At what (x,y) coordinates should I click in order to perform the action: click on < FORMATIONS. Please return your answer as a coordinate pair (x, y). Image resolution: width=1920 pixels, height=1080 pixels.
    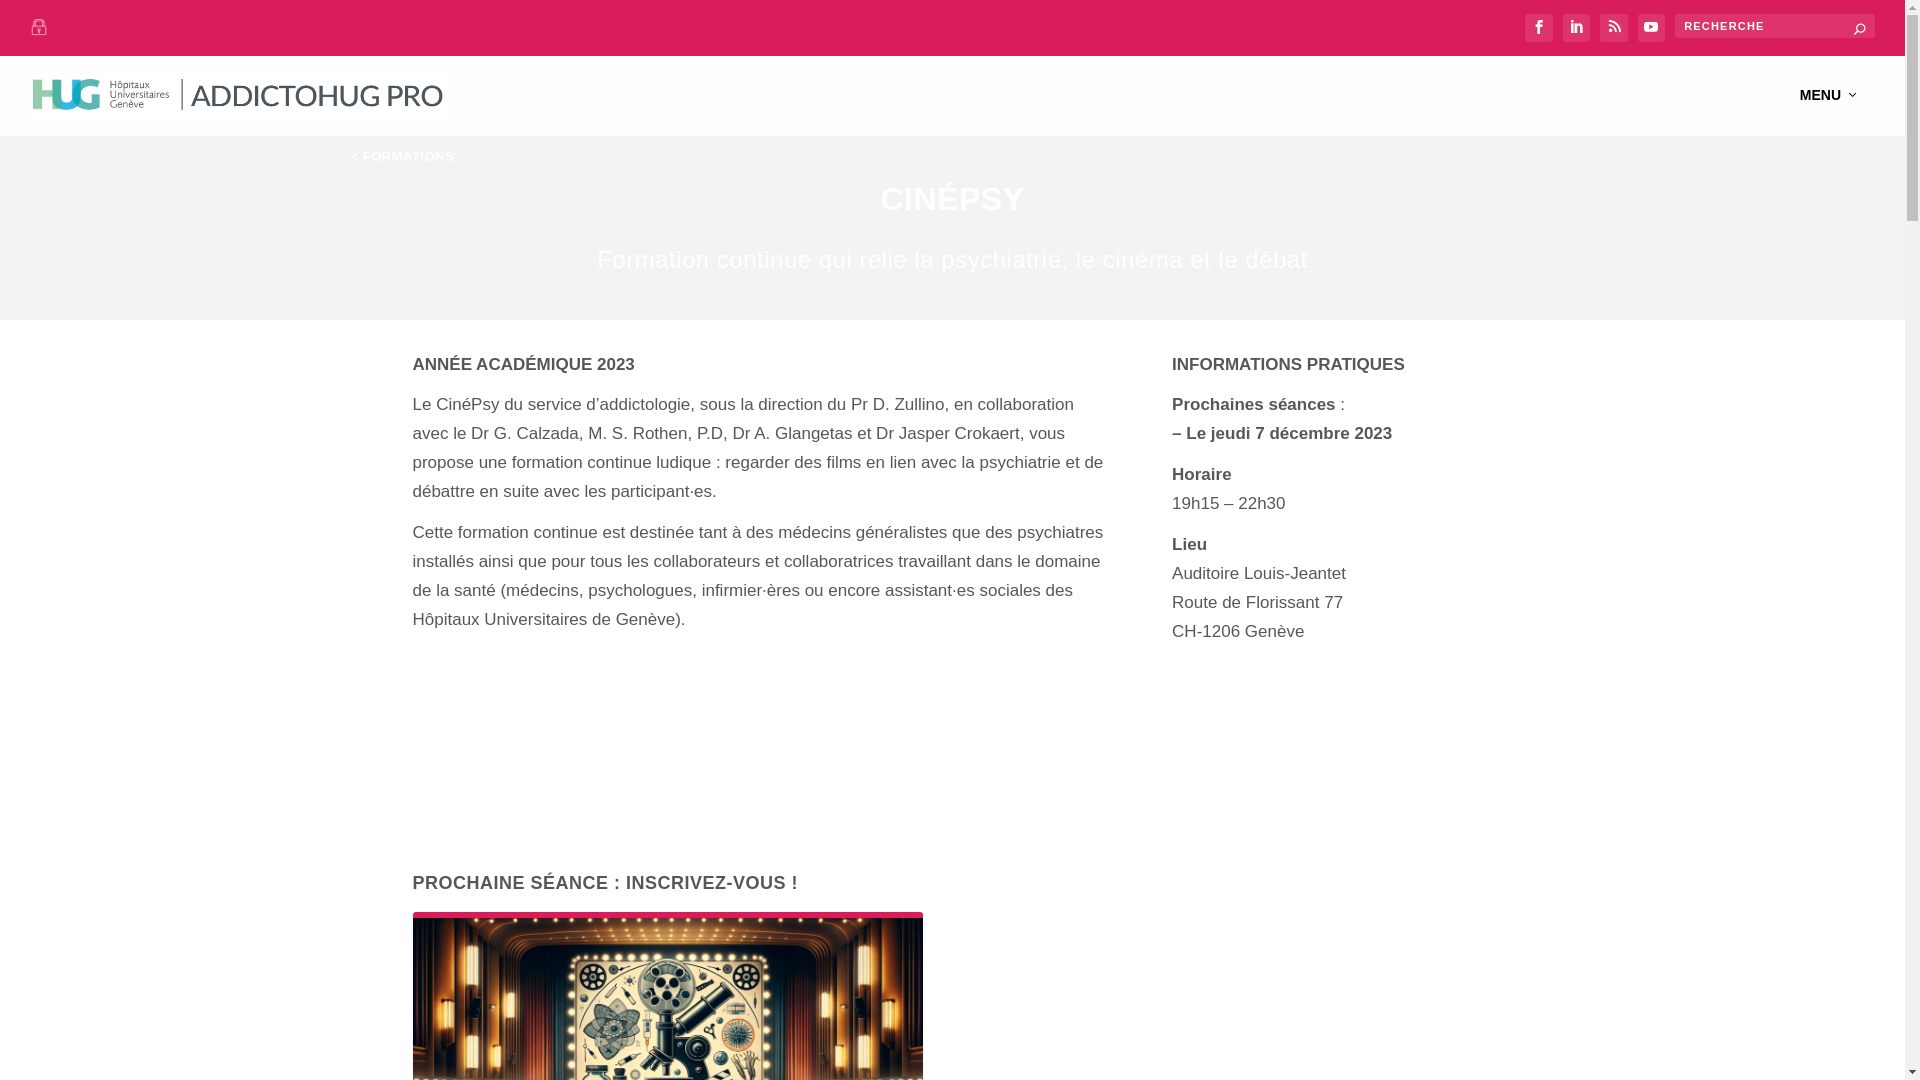
    Looking at the image, I should click on (402, 156).